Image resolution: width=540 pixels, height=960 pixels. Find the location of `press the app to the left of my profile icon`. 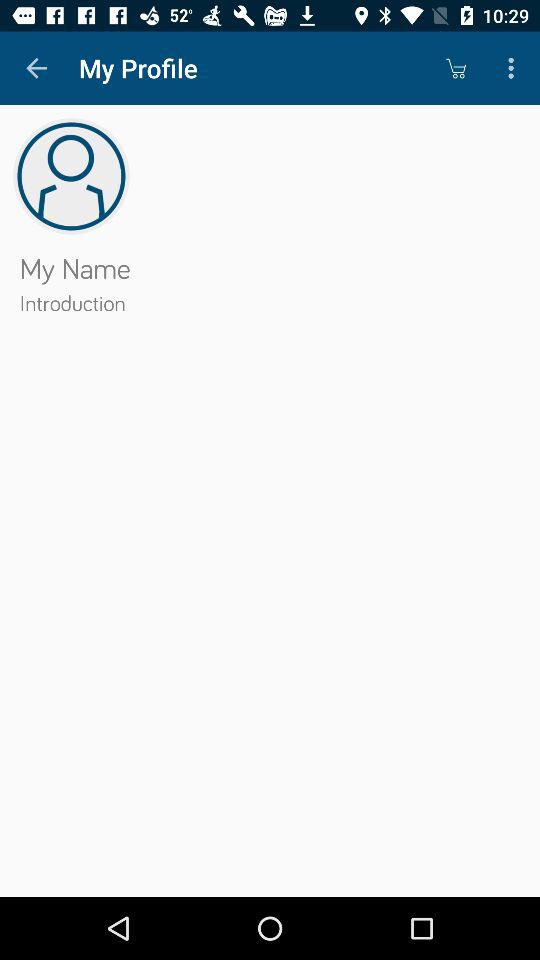

press the app to the left of my profile icon is located at coordinates (36, 68).